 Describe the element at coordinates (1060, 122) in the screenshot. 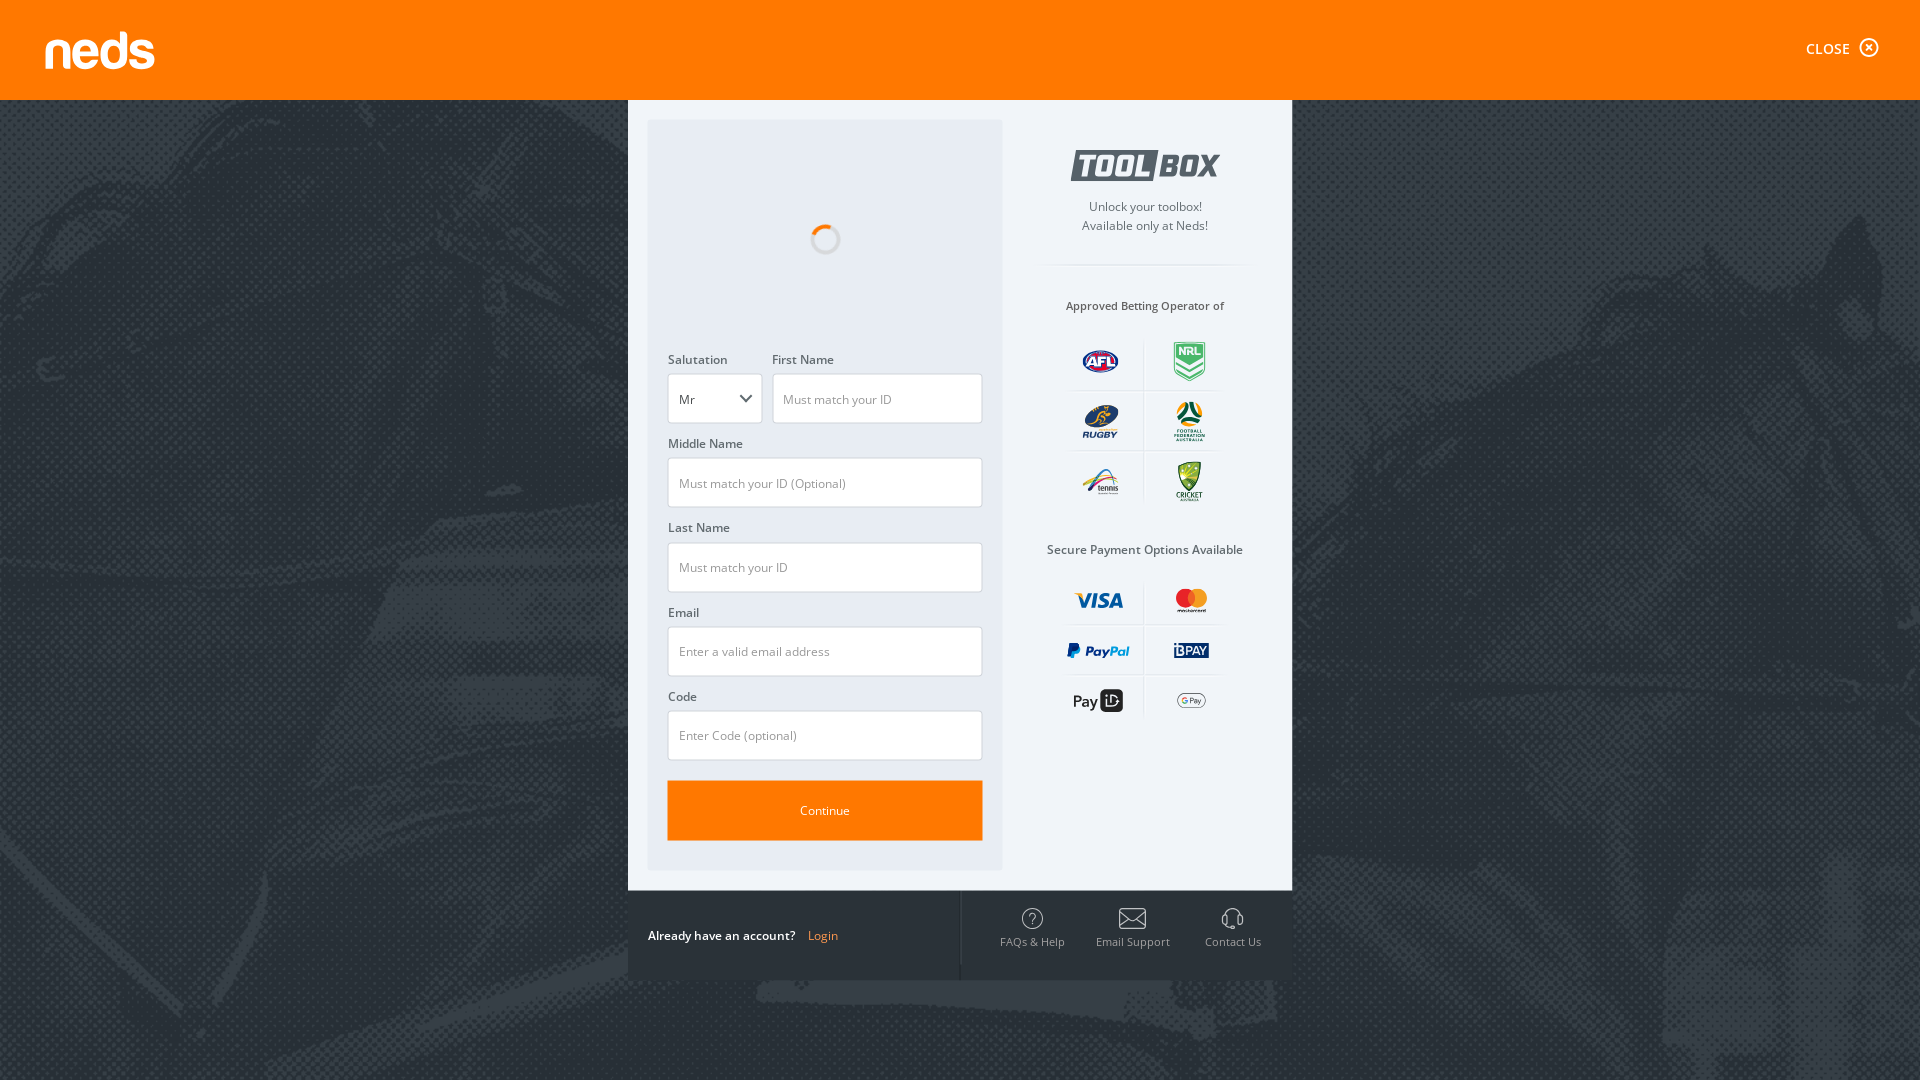

I see `R4 MUMBAI
-5m` at that location.